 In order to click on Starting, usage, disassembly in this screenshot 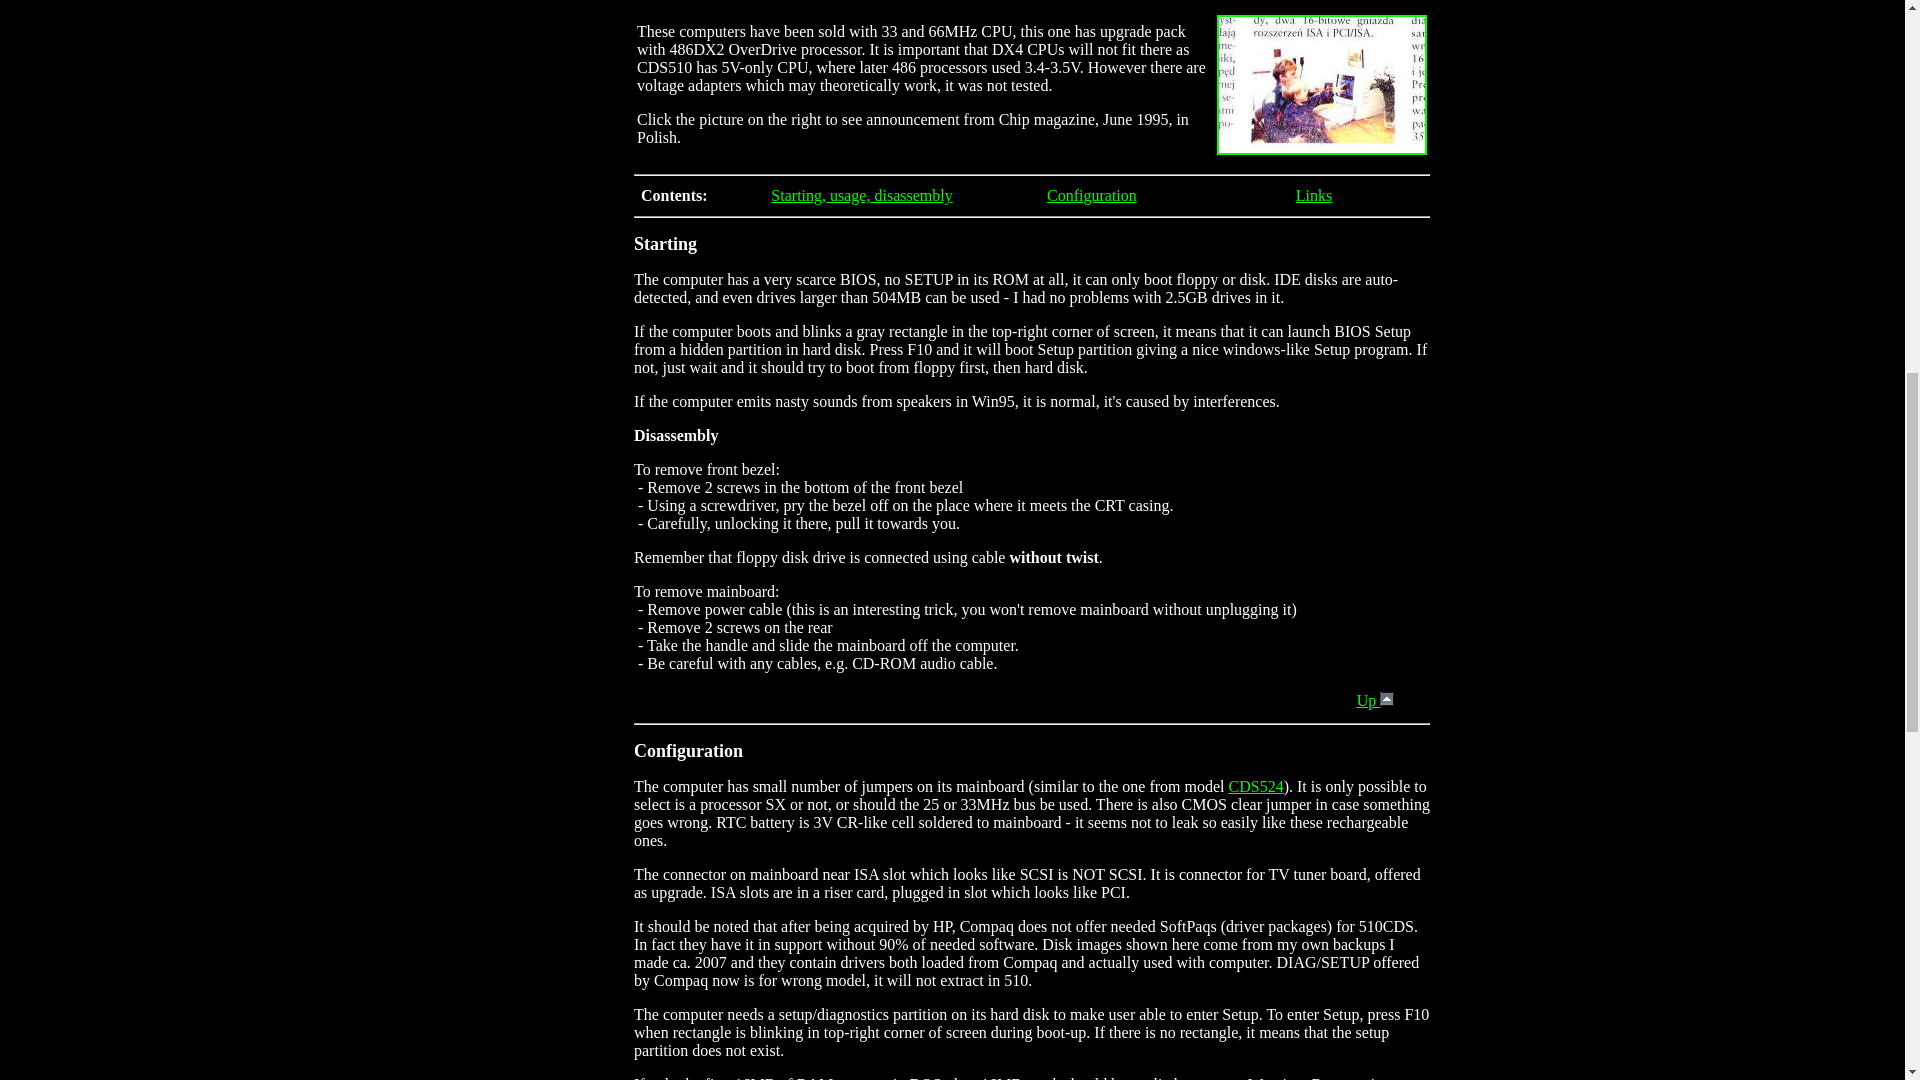, I will do `click(862, 195)`.